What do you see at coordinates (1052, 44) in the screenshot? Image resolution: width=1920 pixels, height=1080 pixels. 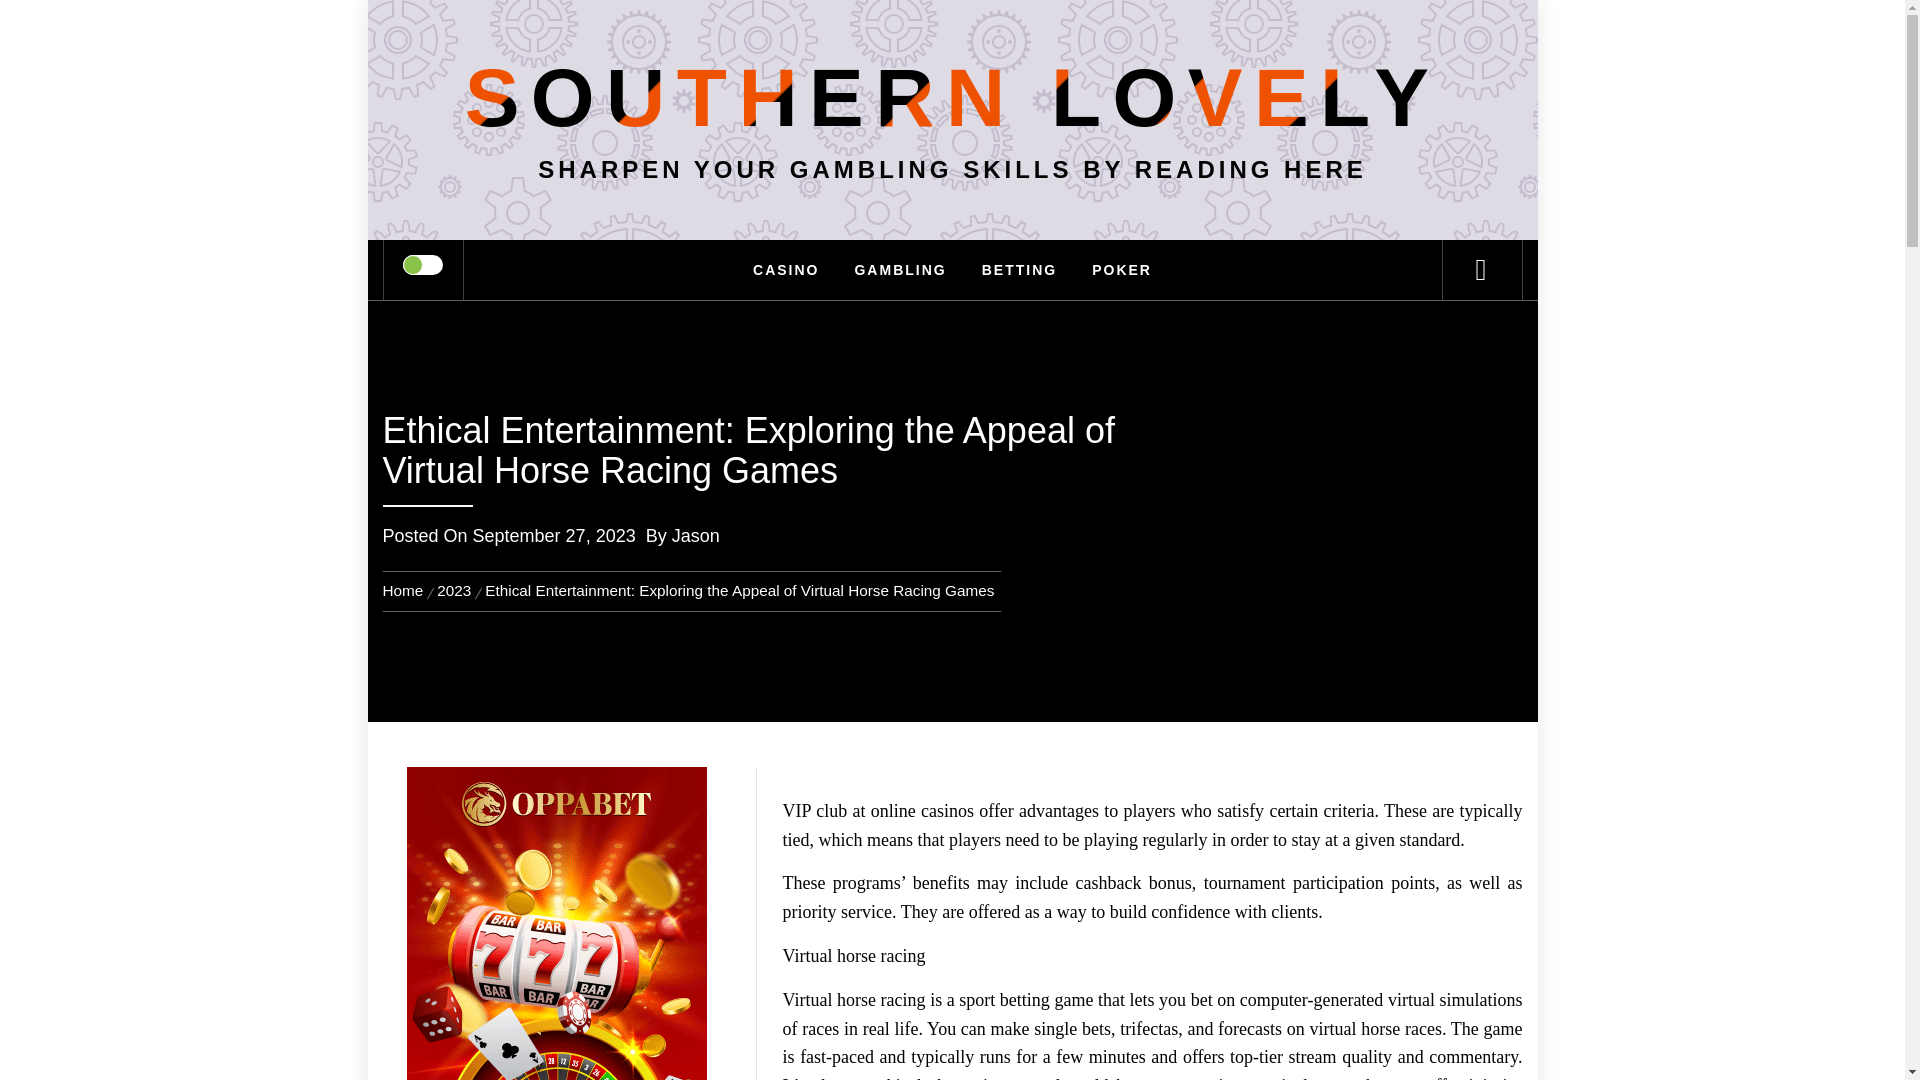 I see `Search` at bounding box center [1052, 44].